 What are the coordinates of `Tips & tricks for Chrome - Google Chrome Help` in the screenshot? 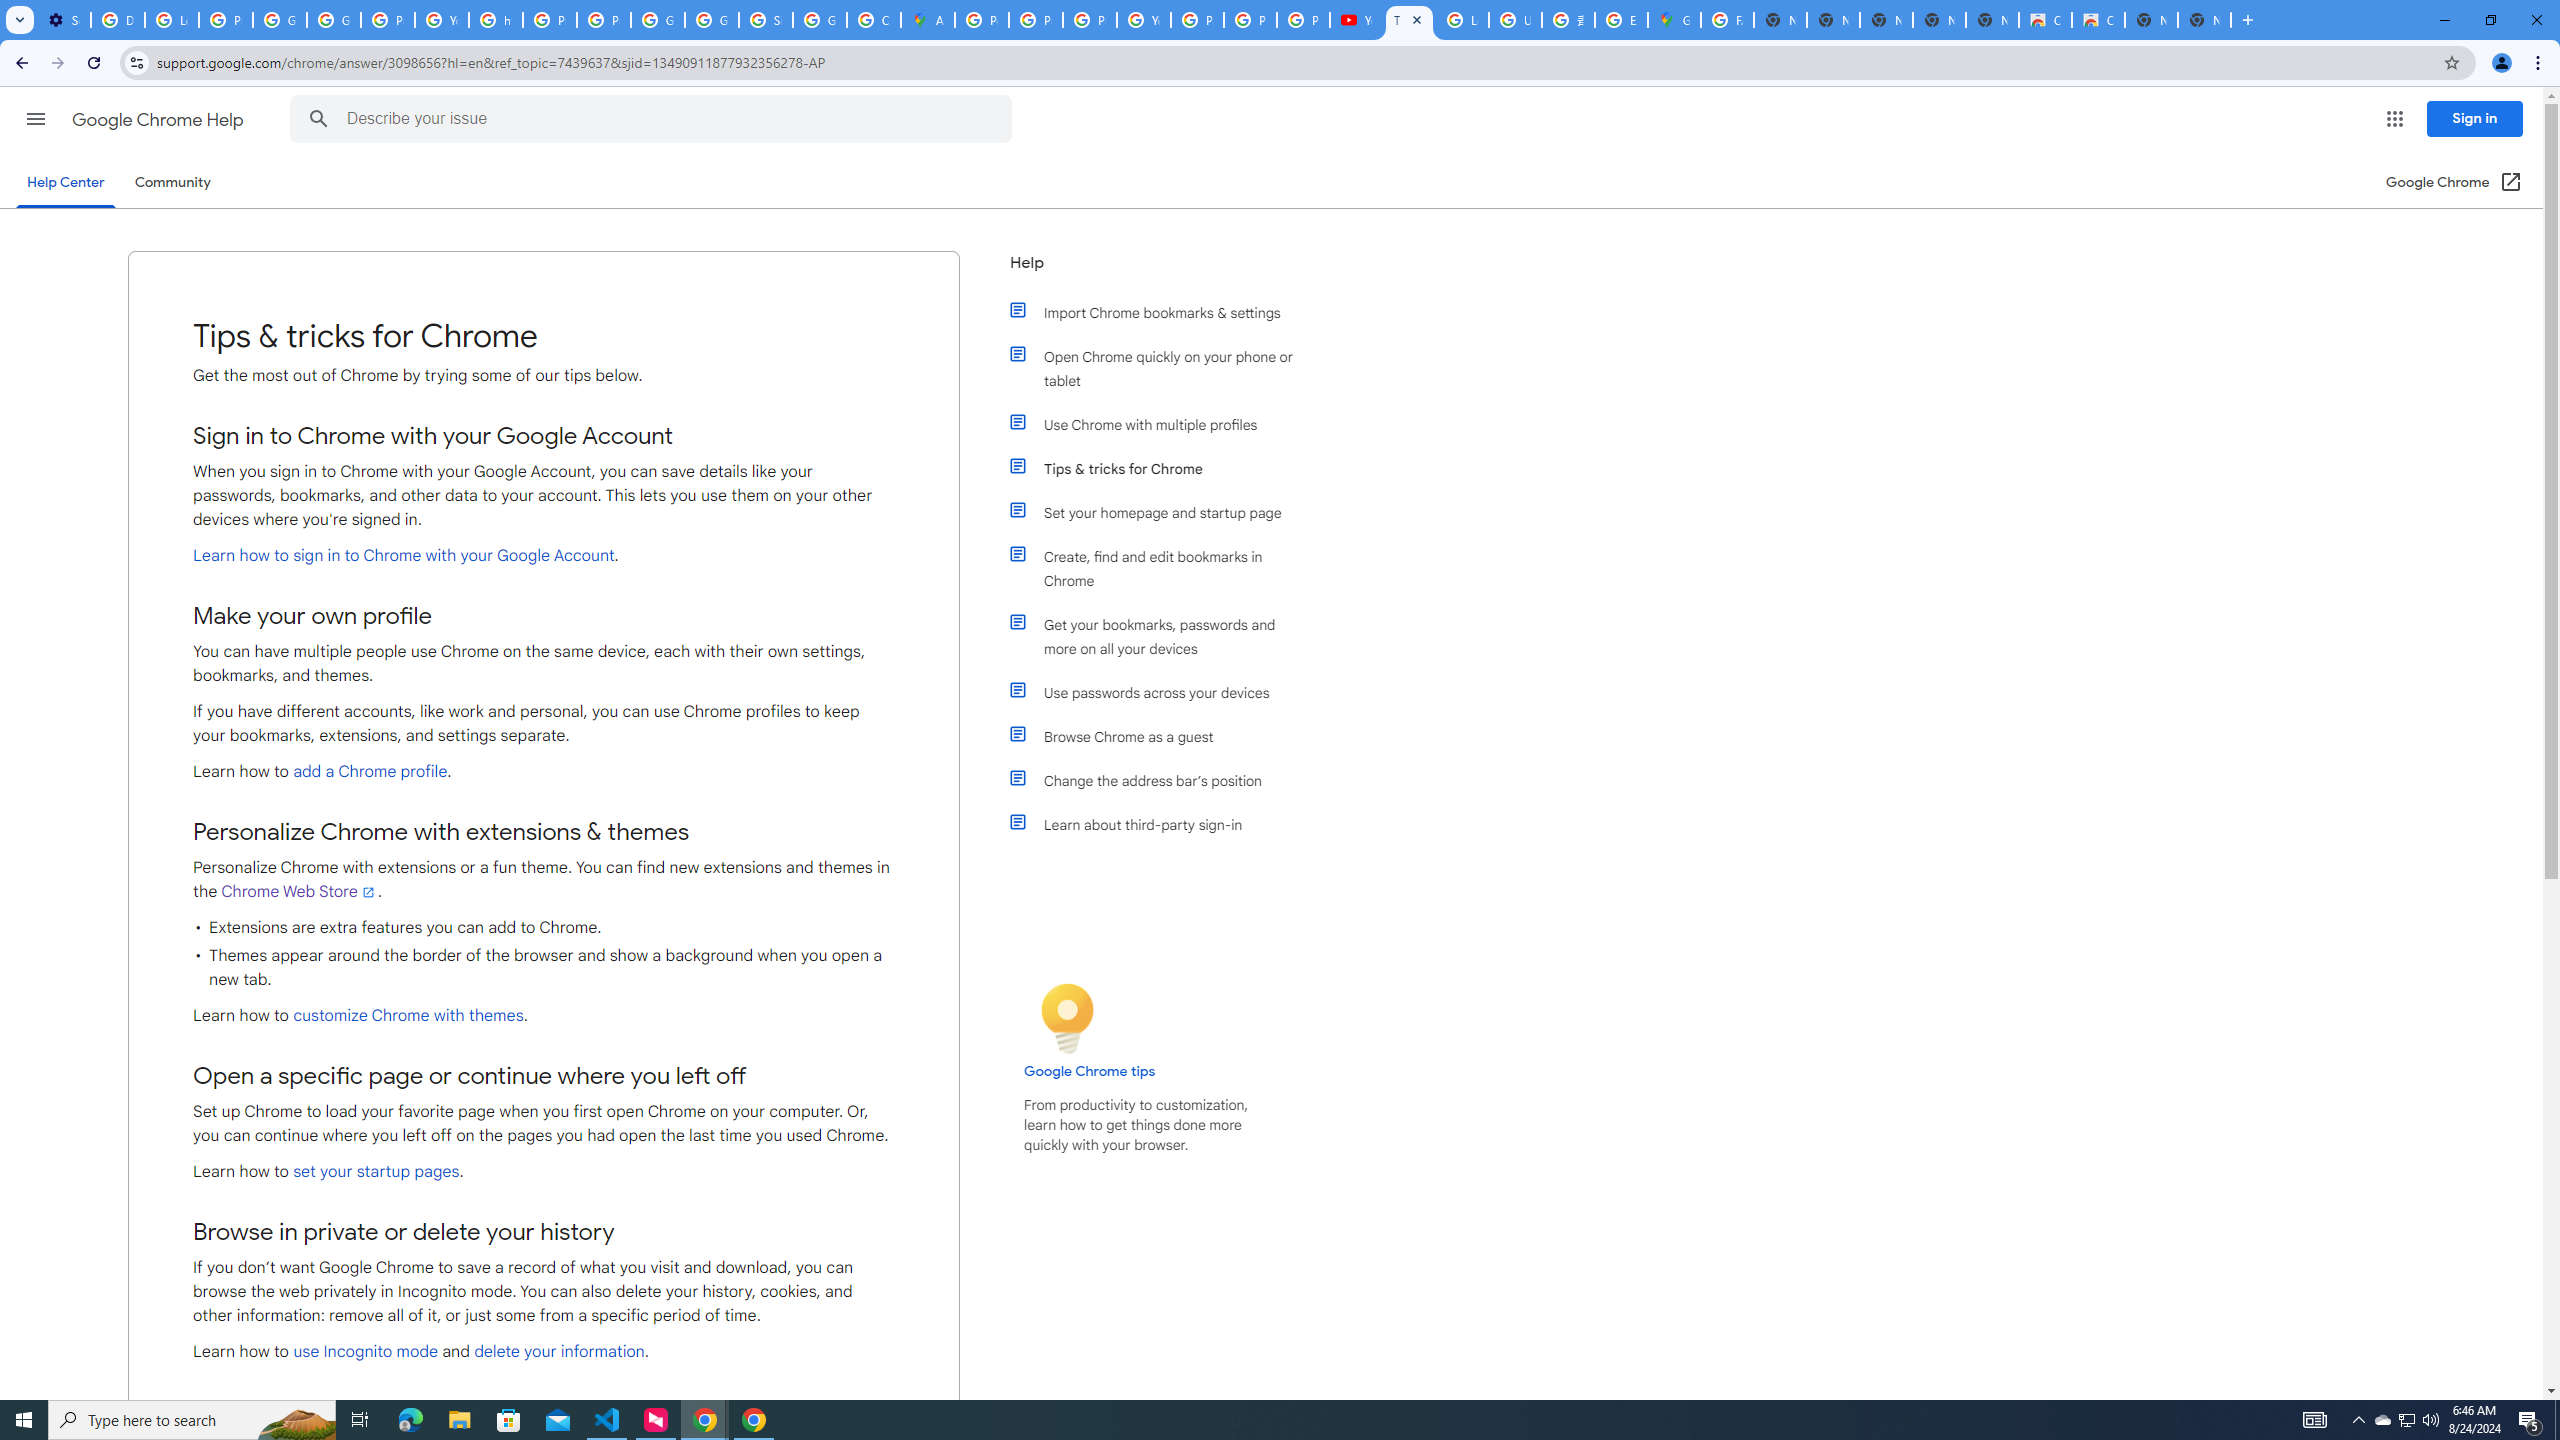 It's located at (1408, 20).